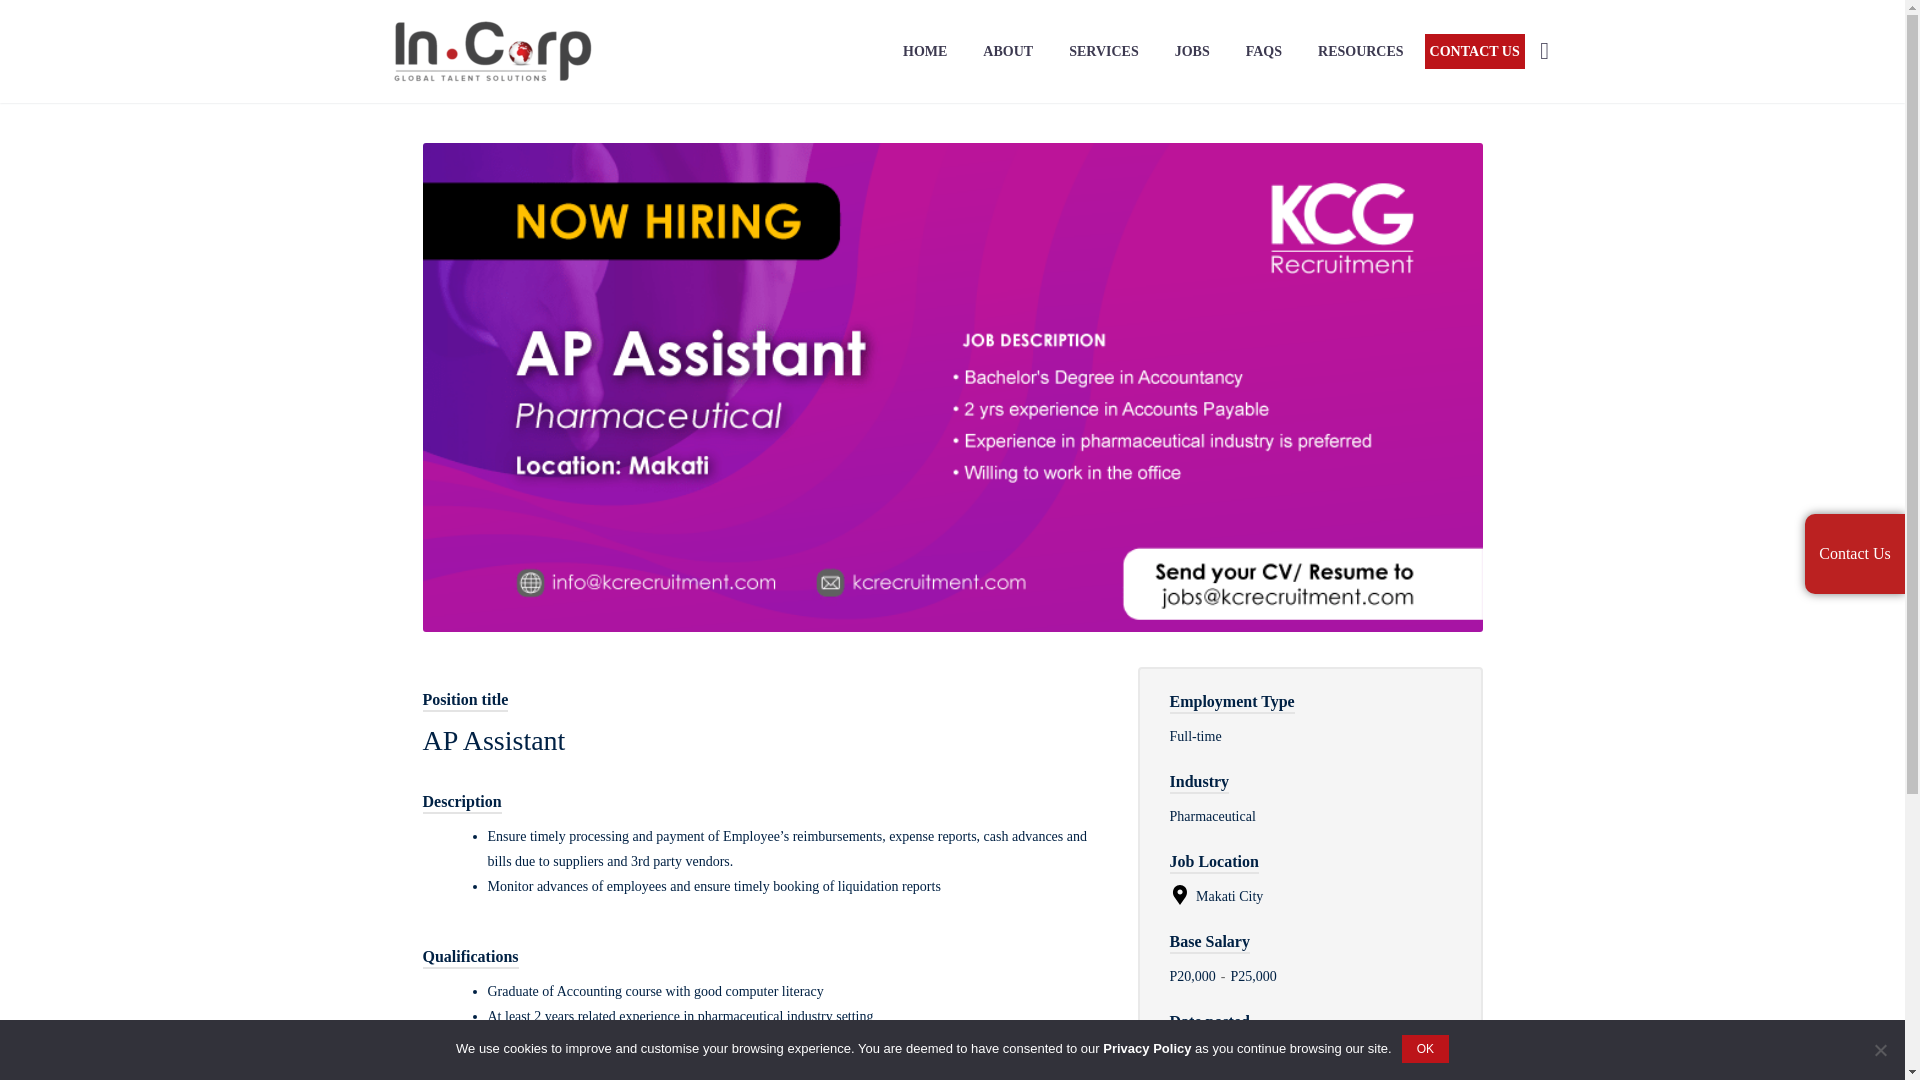 This screenshot has height=1080, width=1920. What do you see at coordinates (1746, 158) in the screenshot?
I see `s` at bounding box center [1746, 158].